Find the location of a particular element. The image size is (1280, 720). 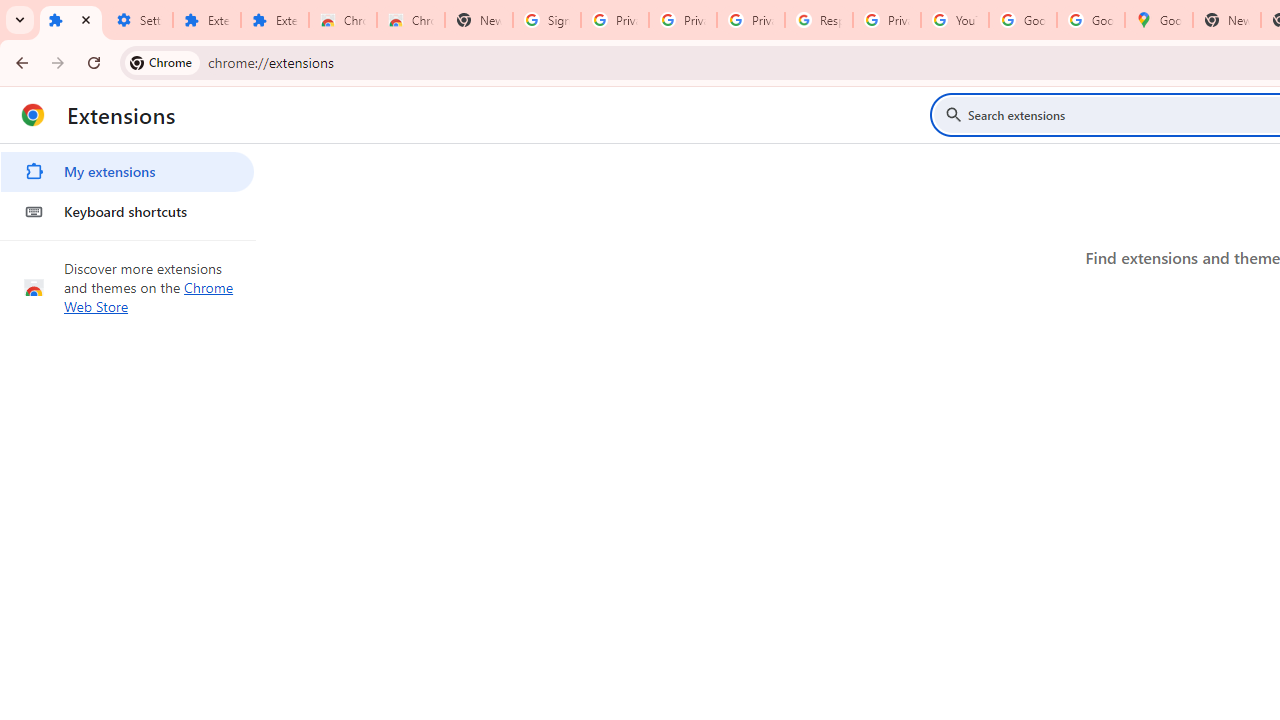

My extensions is located at coordinates (127, 172).